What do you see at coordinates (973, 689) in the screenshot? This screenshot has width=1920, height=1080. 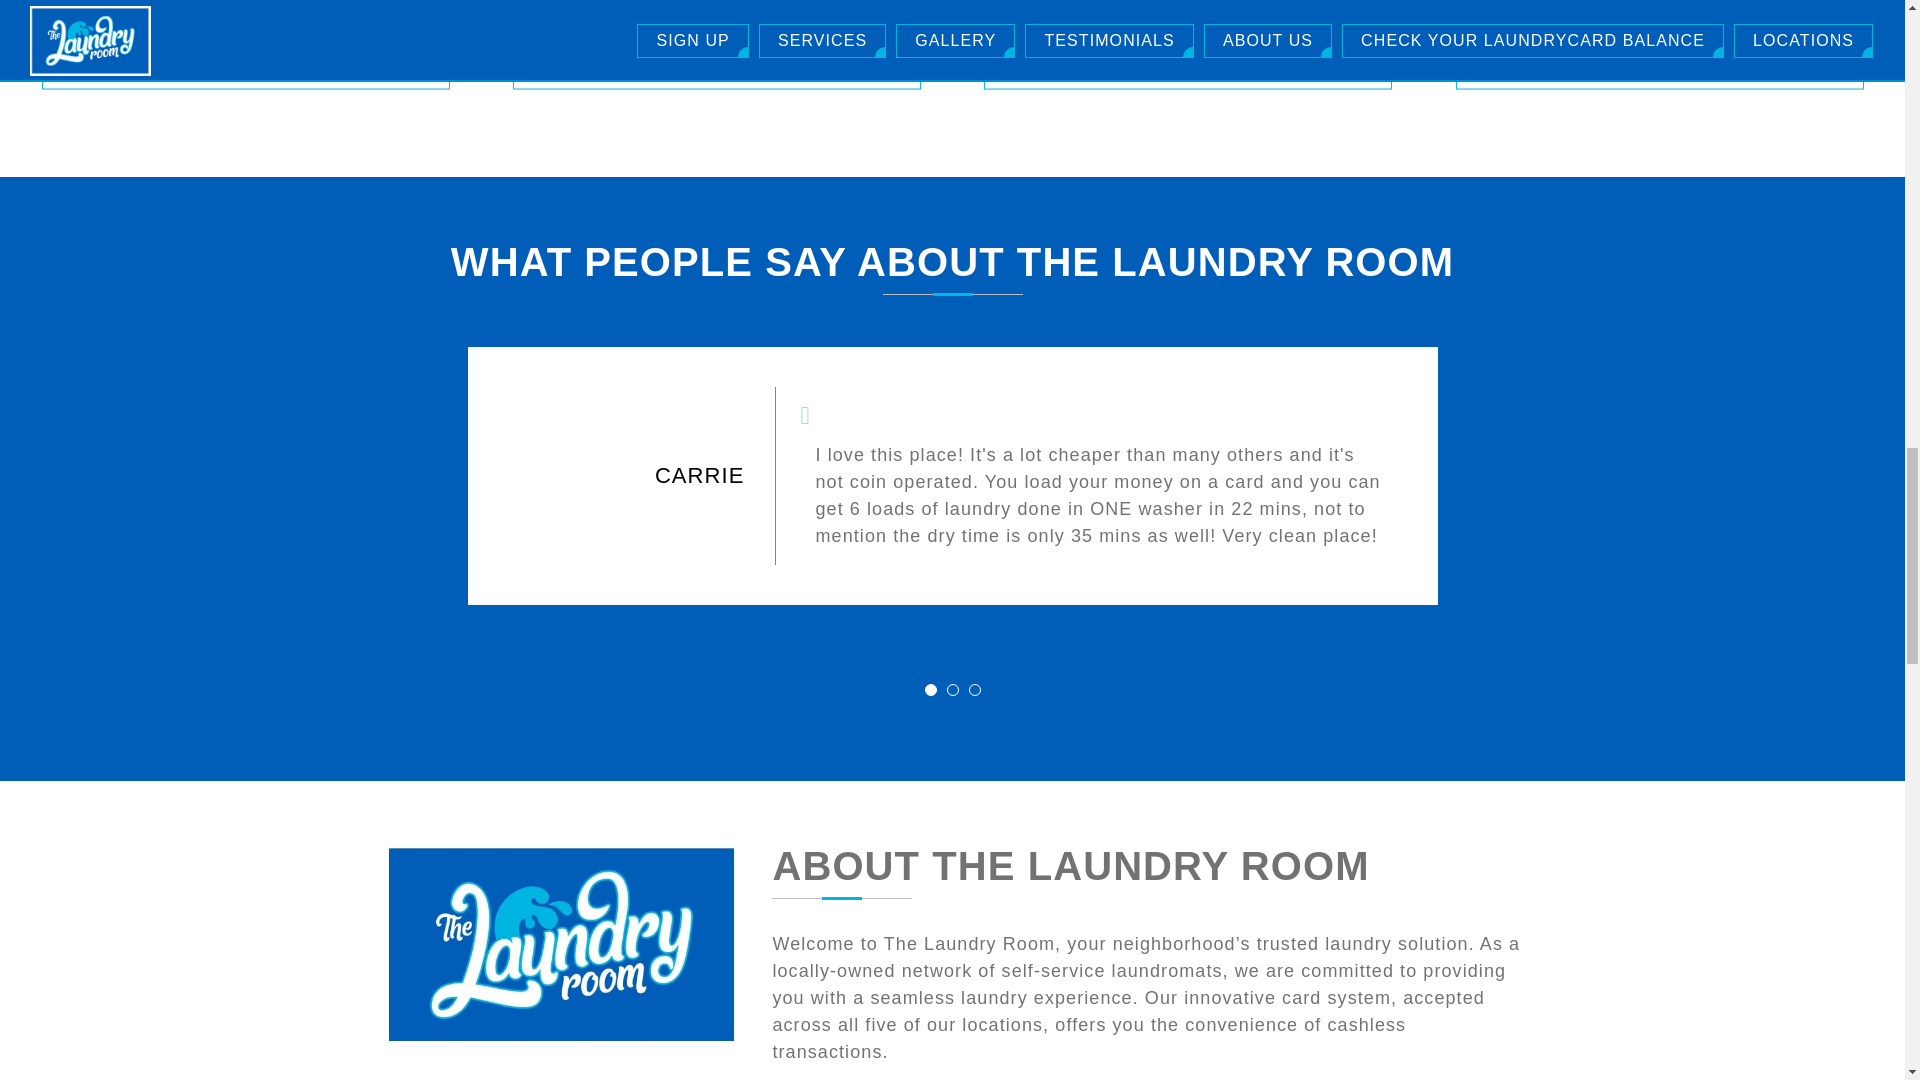 I see `3` at bounding box center [973, 689].